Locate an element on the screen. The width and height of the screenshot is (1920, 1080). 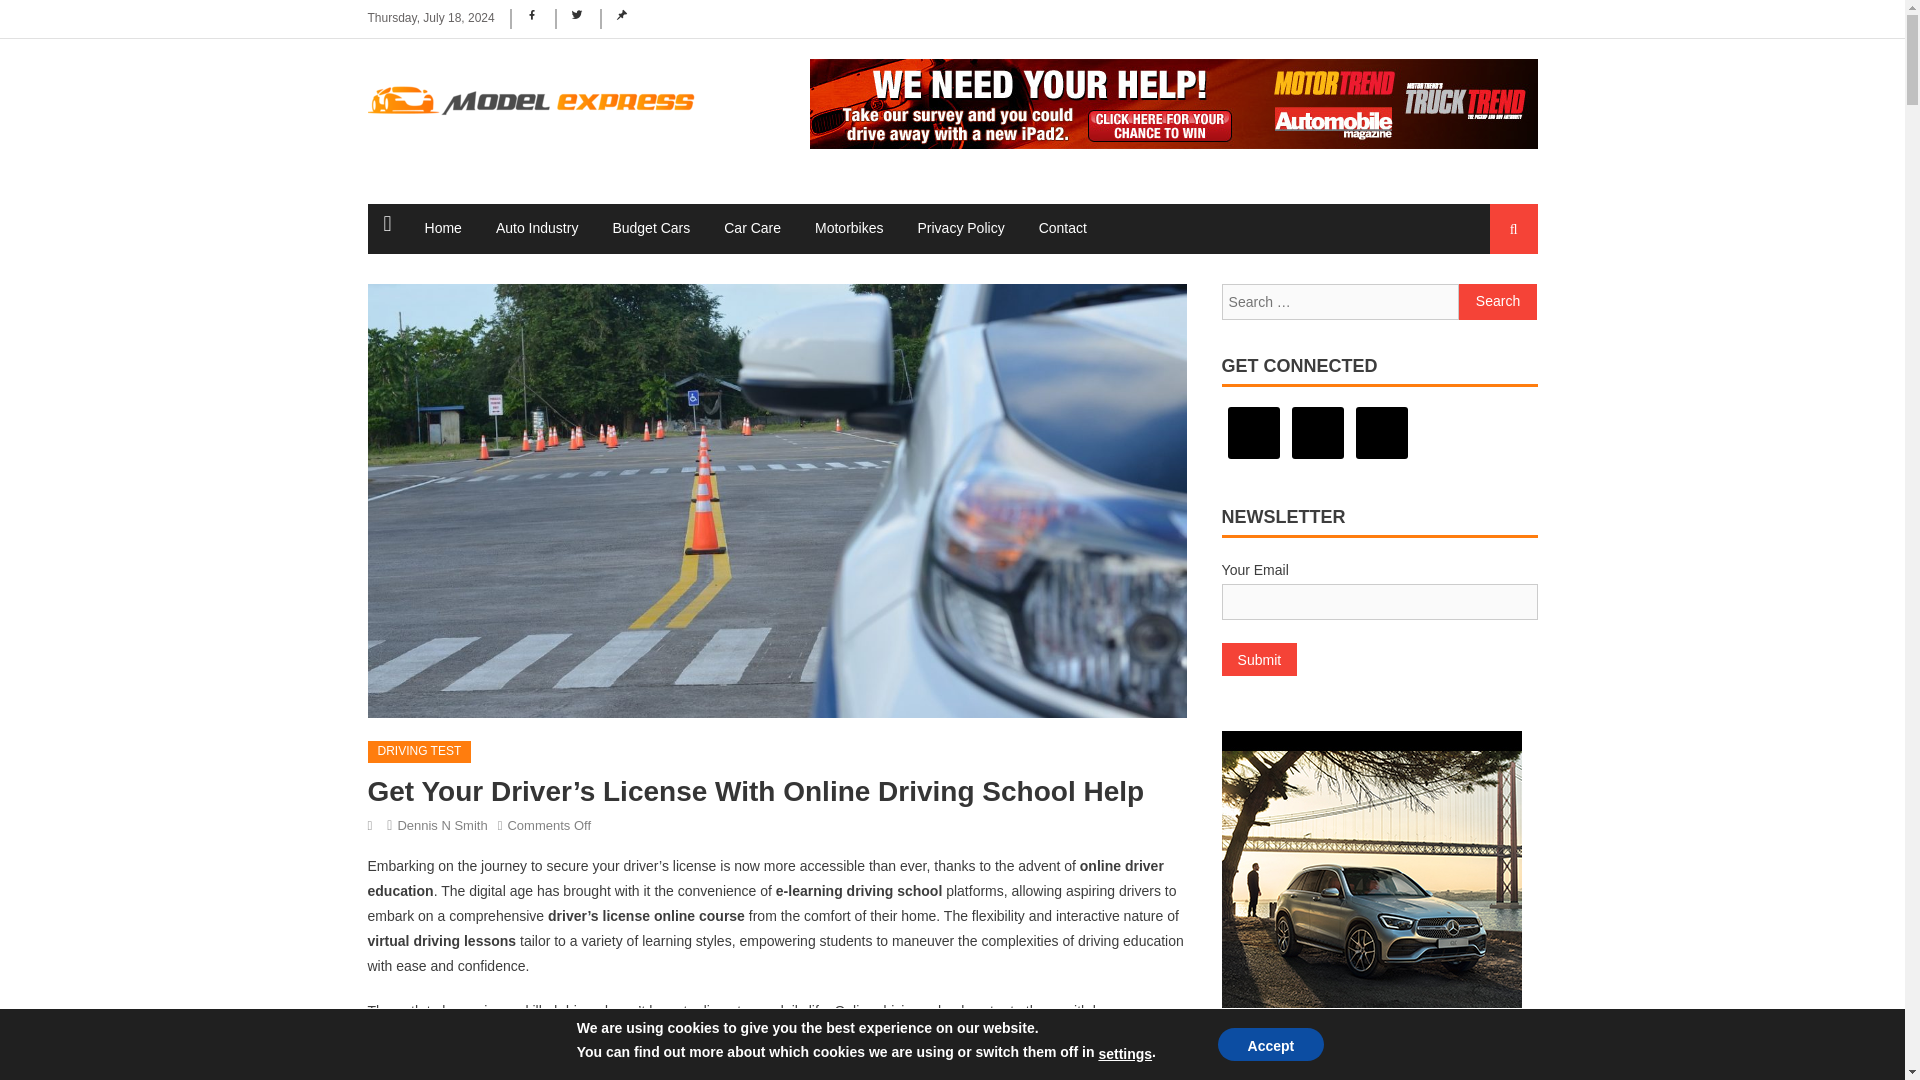
Budget Cars is located at coordinates (650, 228).